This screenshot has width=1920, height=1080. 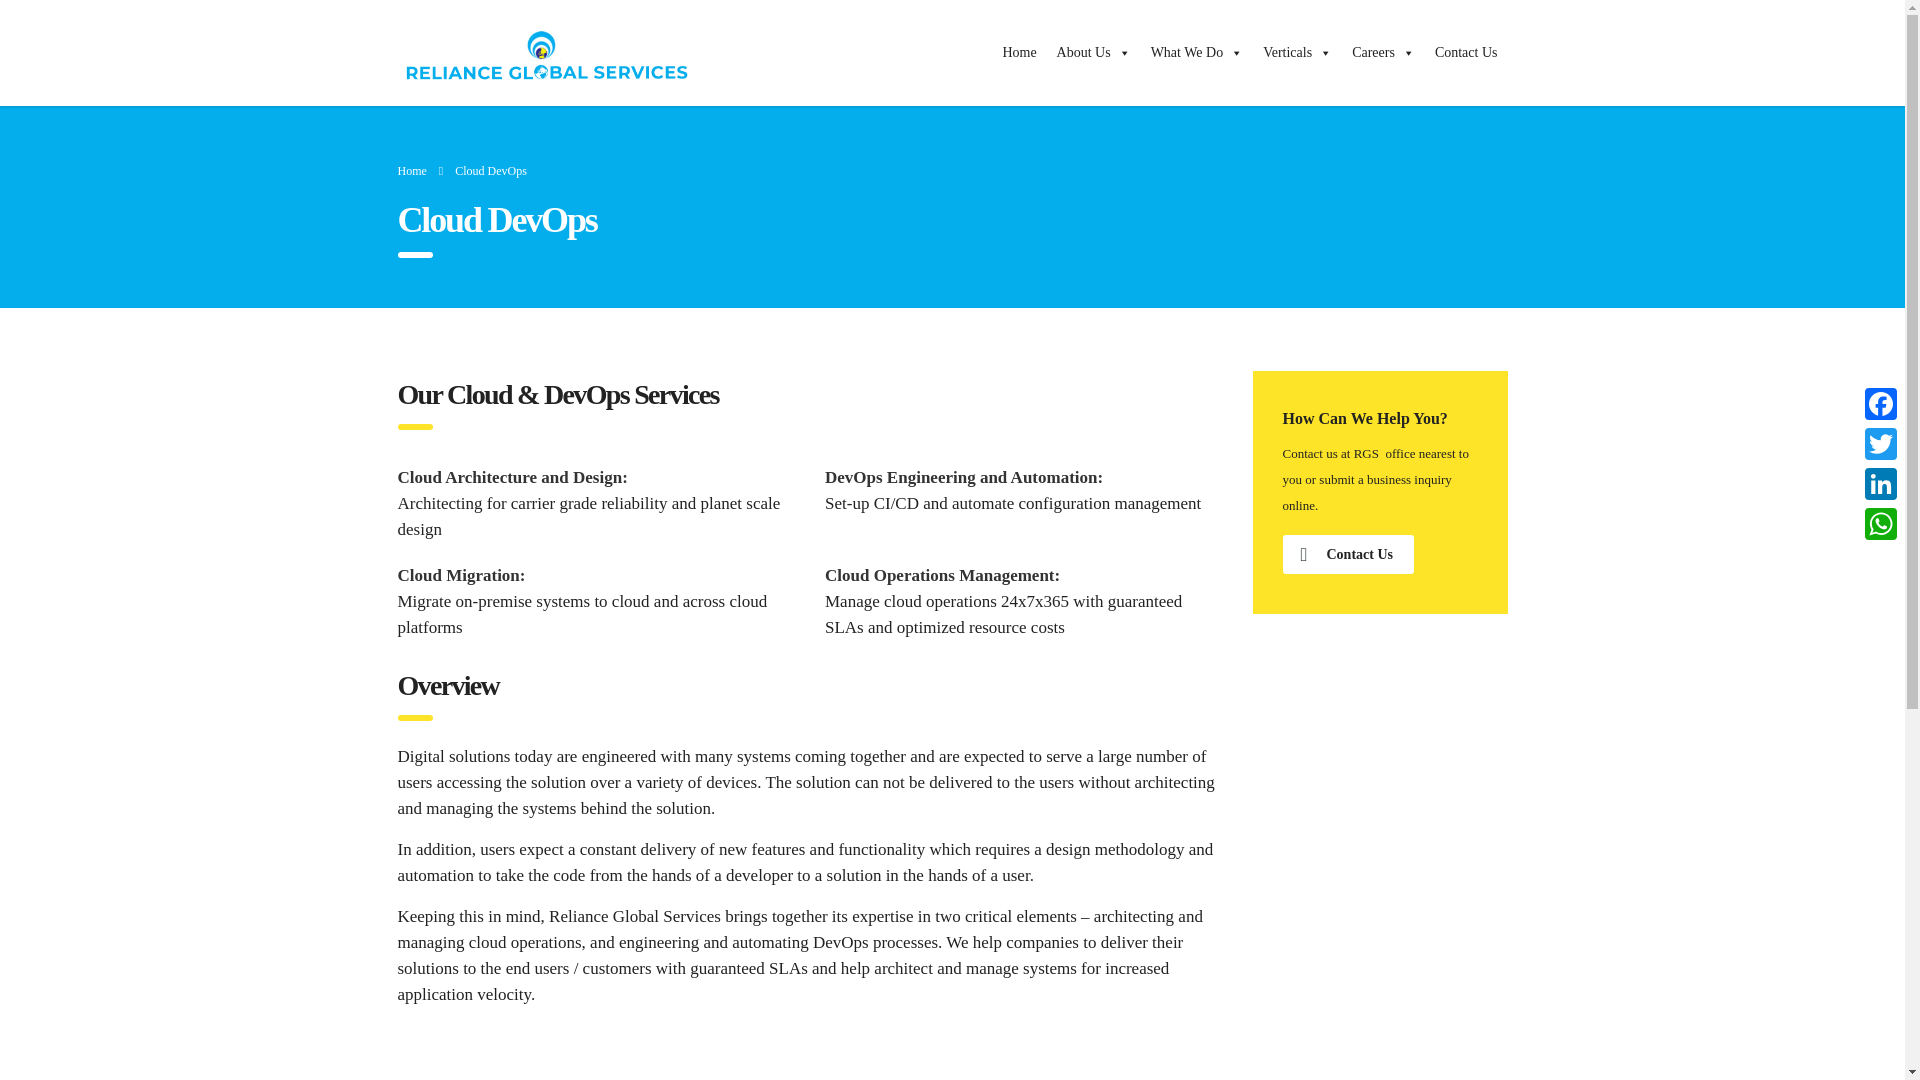 I want to click on LinkedIn, so click(x=1880, y=484).